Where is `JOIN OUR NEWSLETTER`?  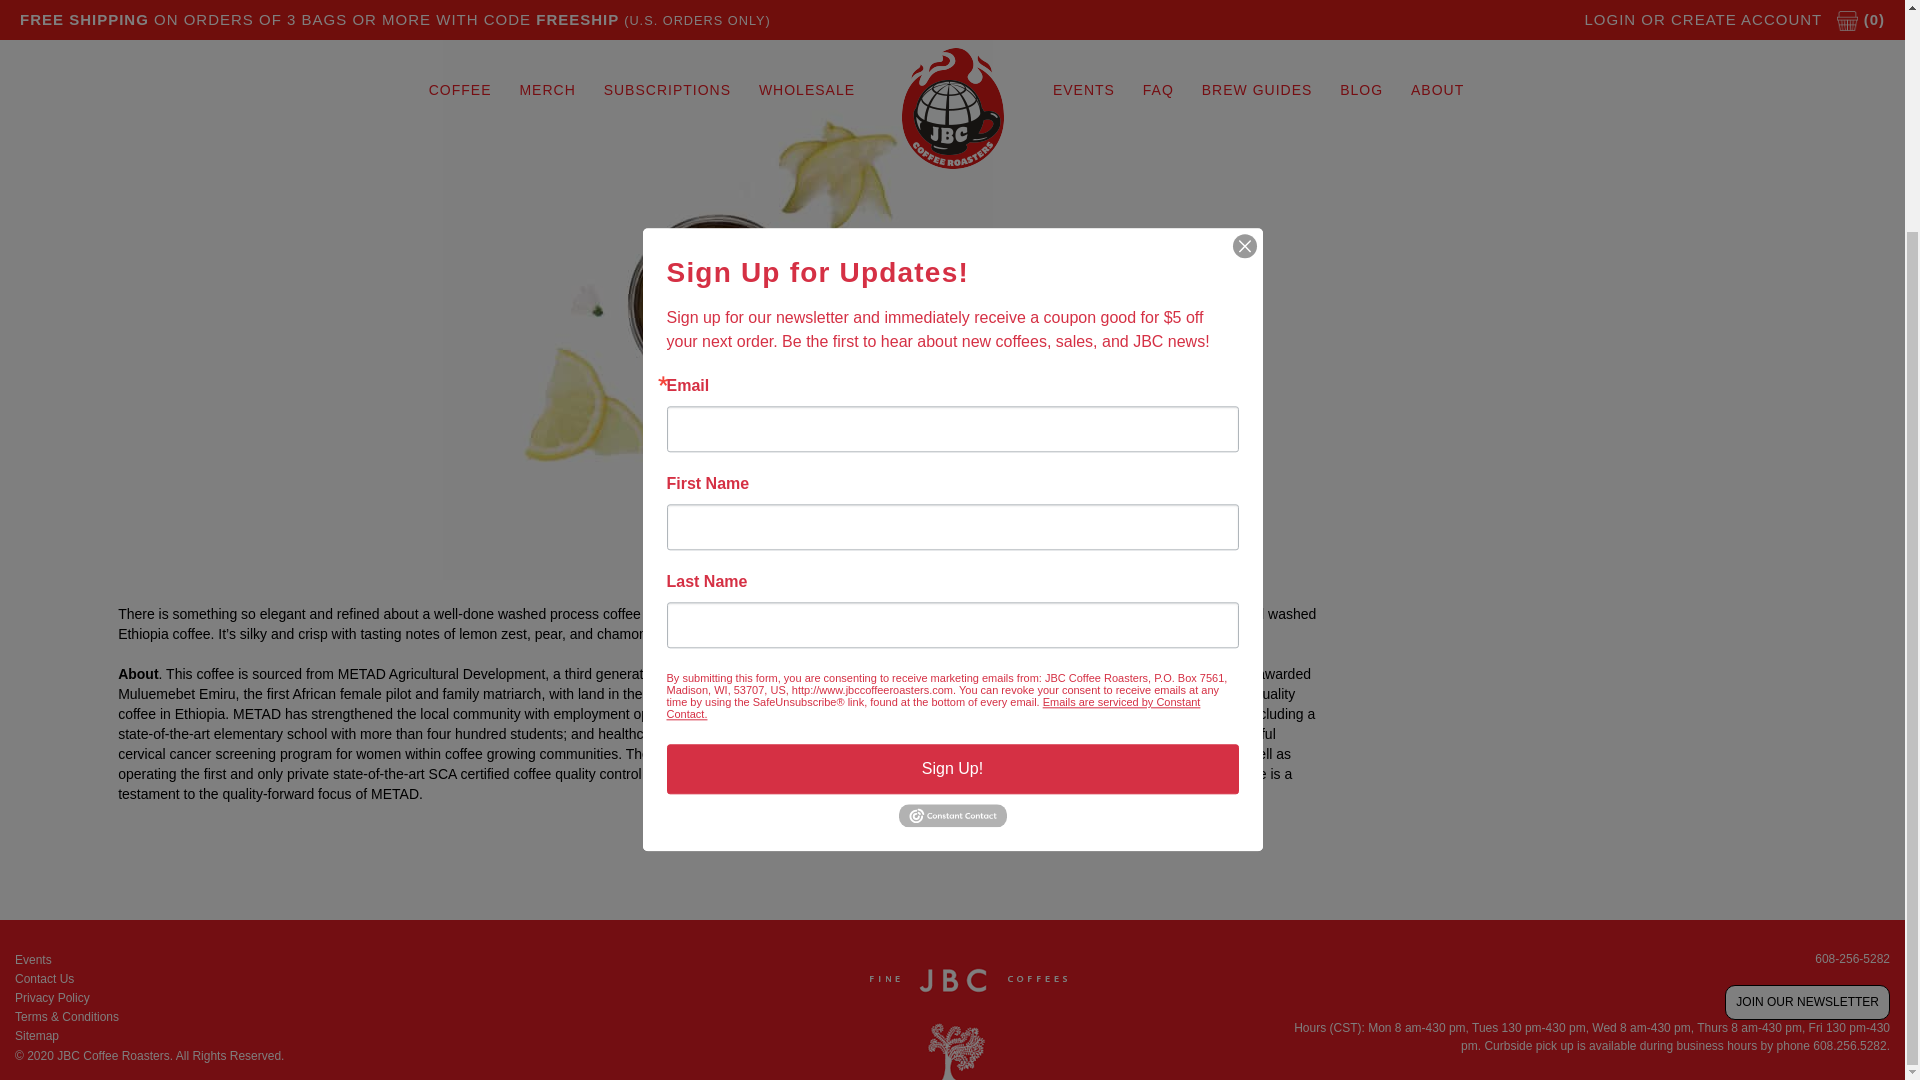 JOIN OUR NEWSLETTER is located at coordinates (1806, 1002).